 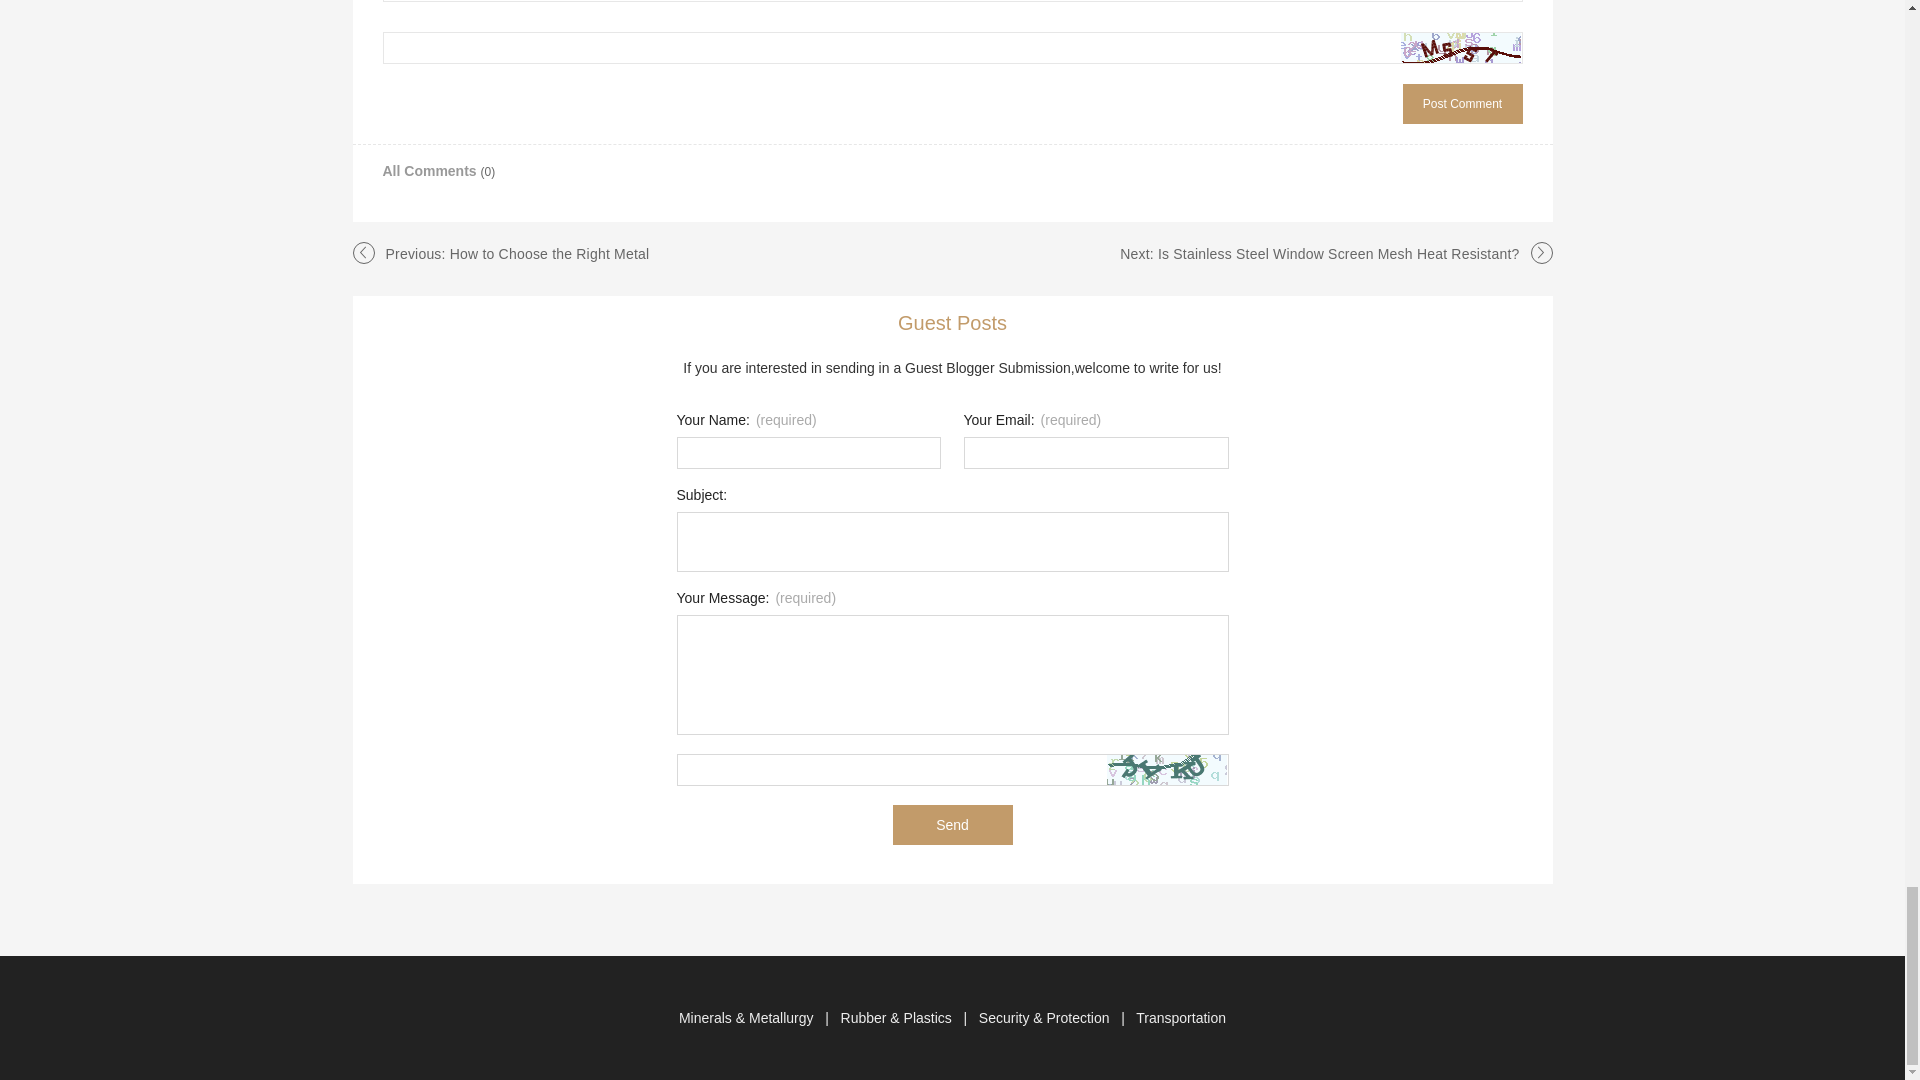 What do you see at coordinates (952, 322) in the screenshot?
I see `Guest Posts` at bounding box center [952, 322].